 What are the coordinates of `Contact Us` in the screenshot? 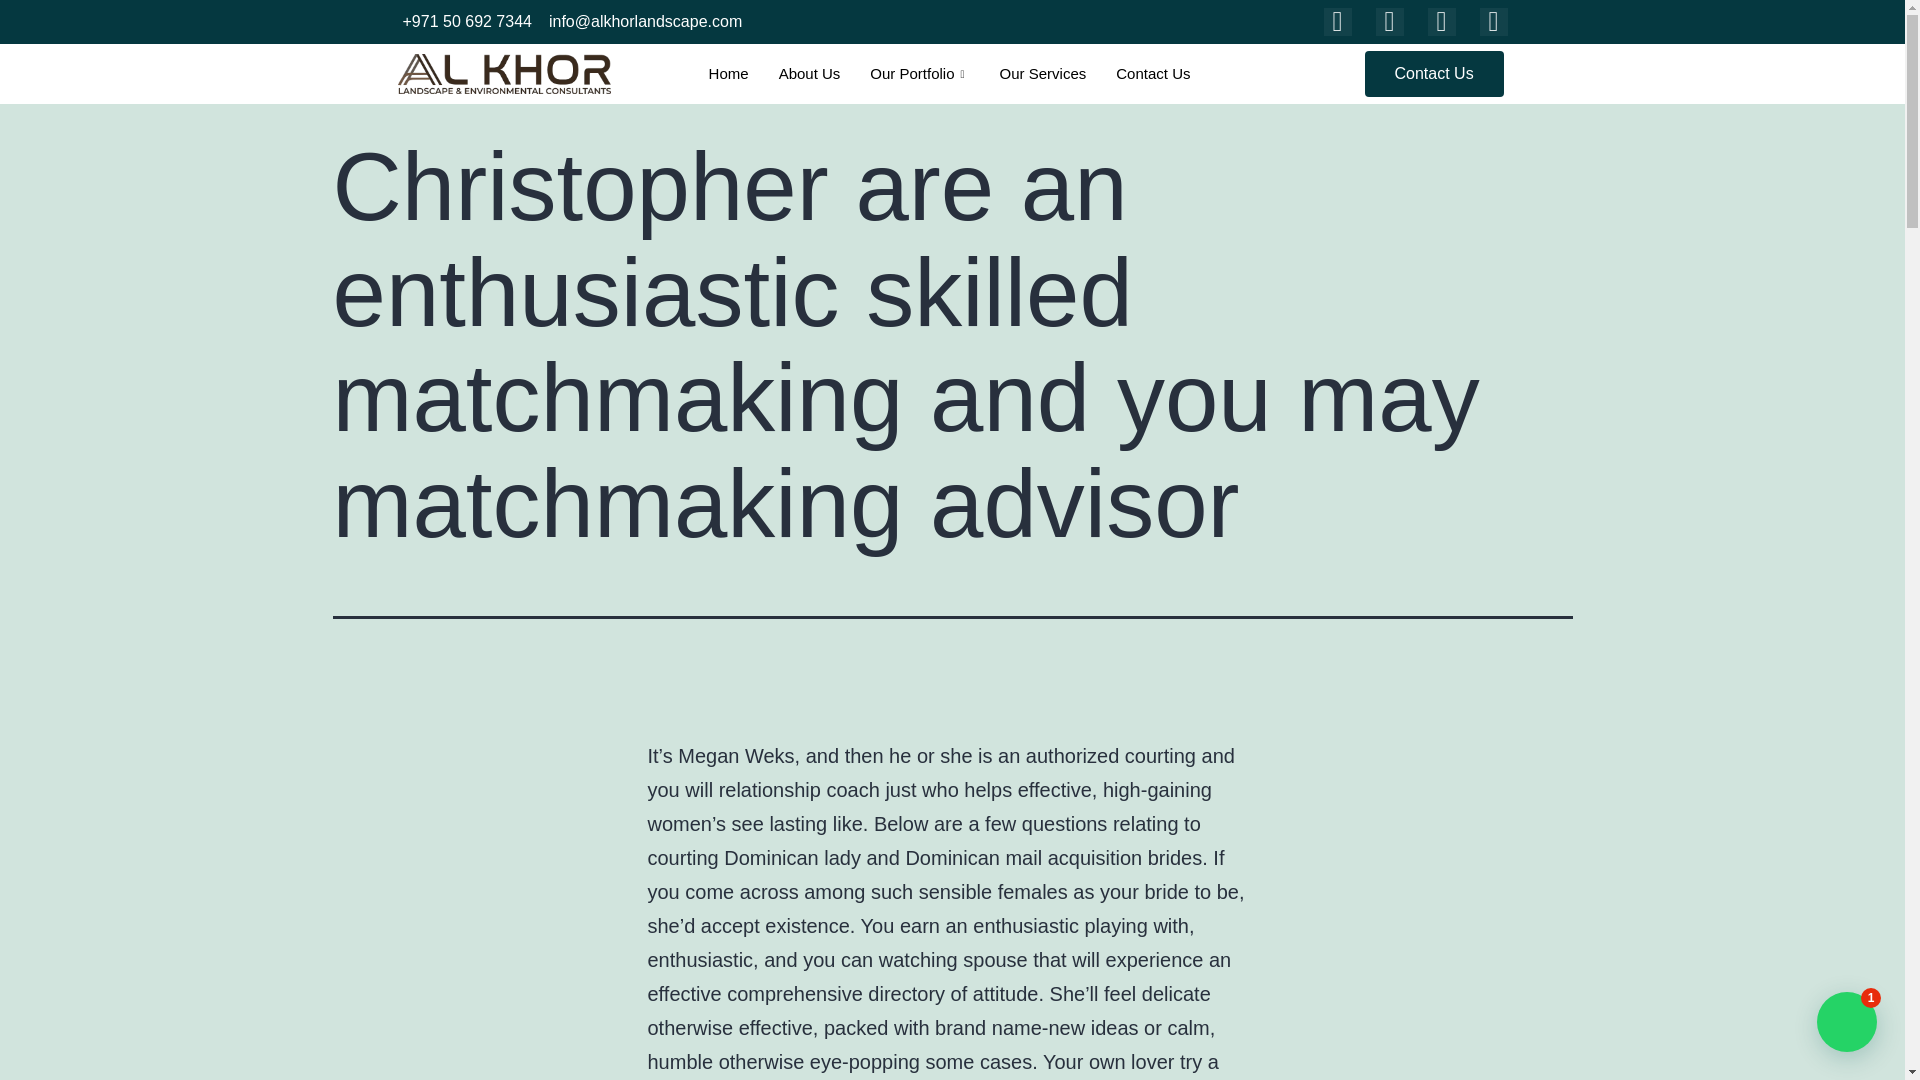 It's located at (1433, 74).